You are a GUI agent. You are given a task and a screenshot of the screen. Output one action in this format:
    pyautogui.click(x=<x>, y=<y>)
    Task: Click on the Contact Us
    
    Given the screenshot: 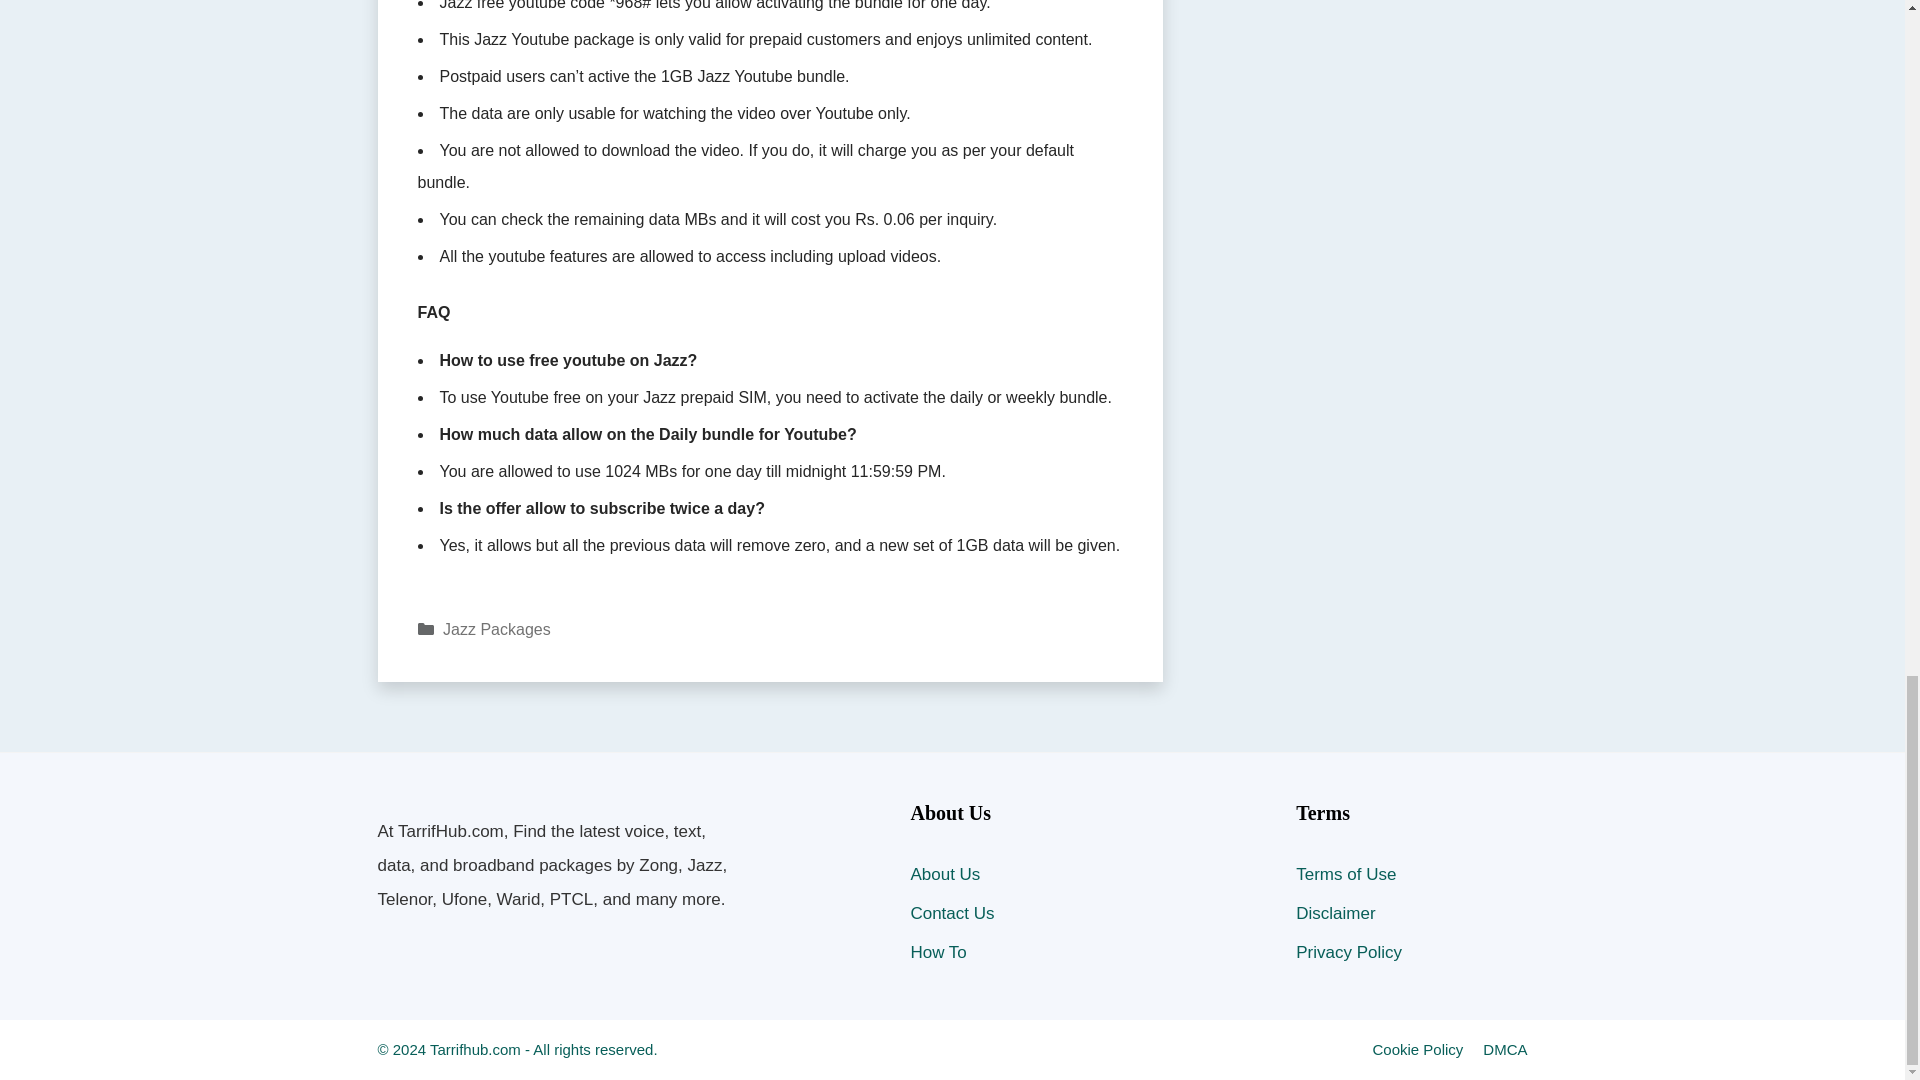 What is the action you would take?
    pyautogui.click(x=952, y=913)
    